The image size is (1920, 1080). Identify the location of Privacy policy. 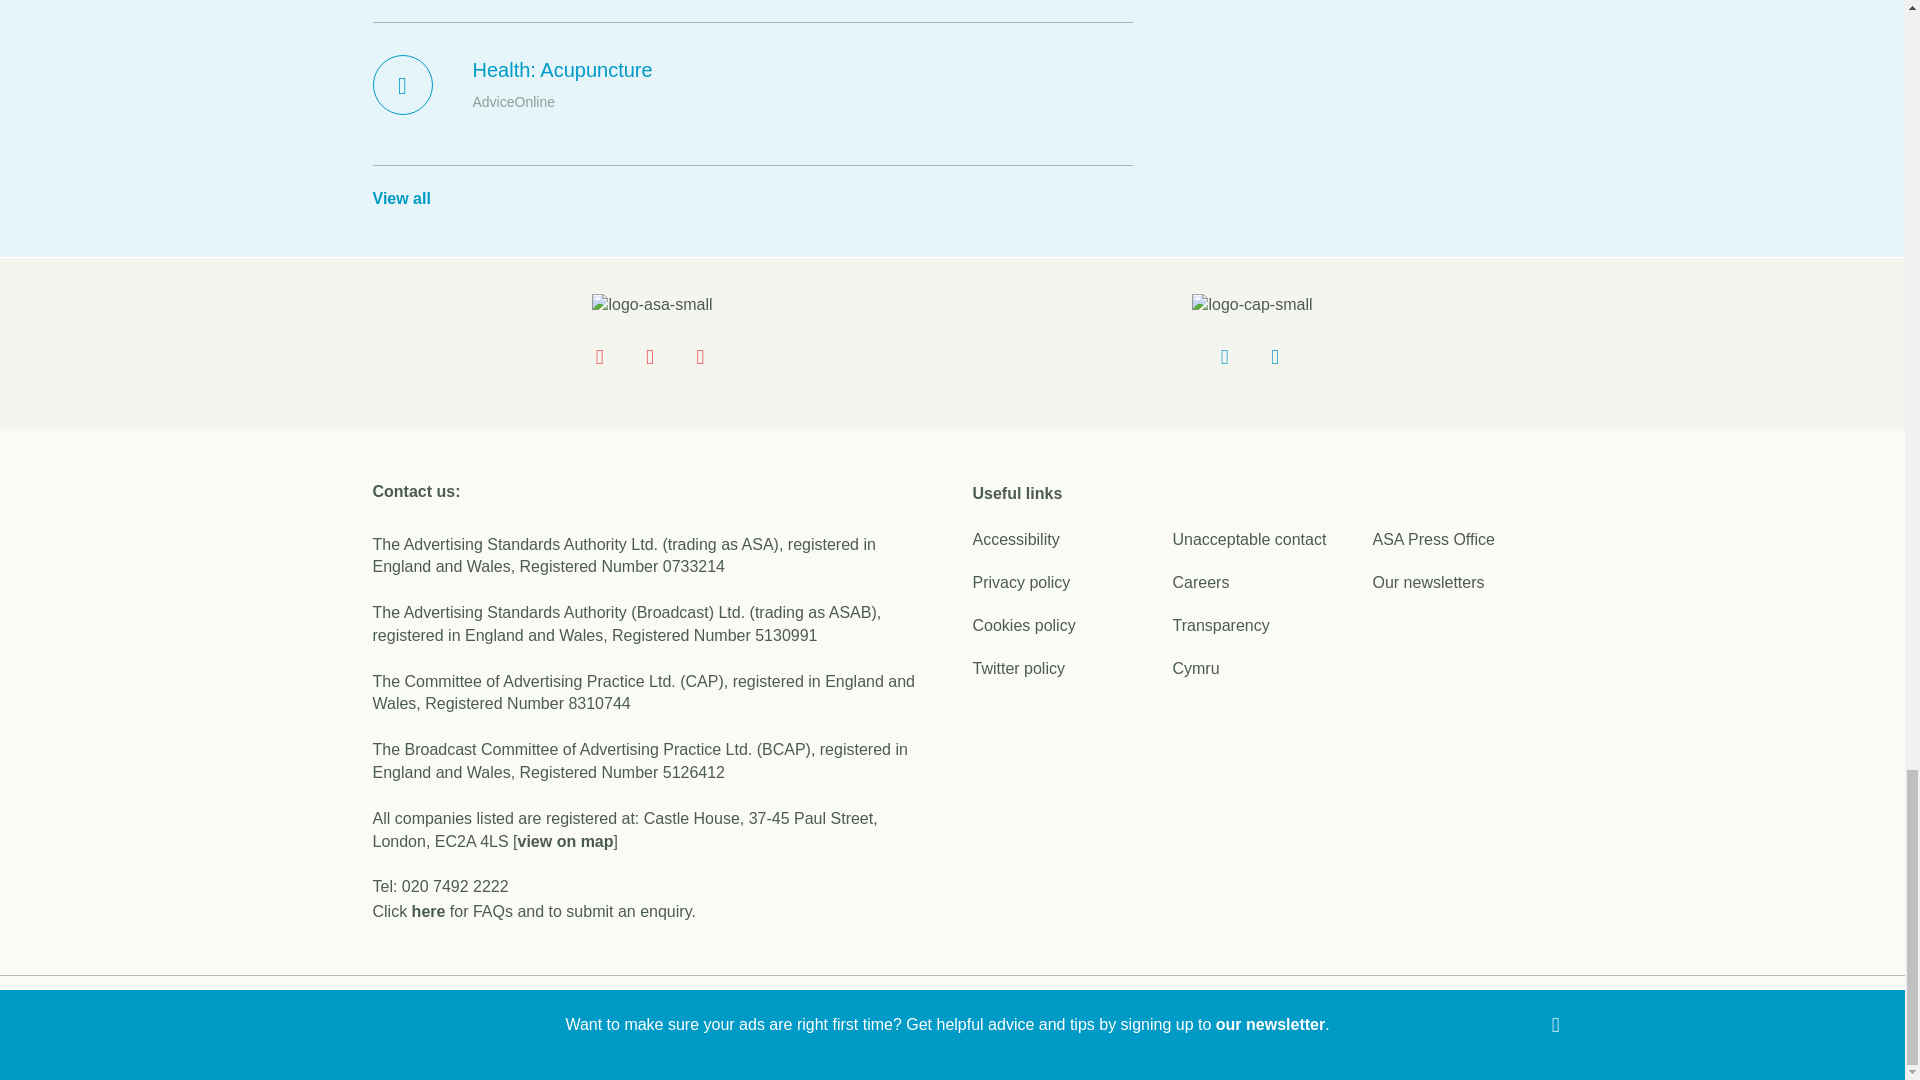
(1020, 582).